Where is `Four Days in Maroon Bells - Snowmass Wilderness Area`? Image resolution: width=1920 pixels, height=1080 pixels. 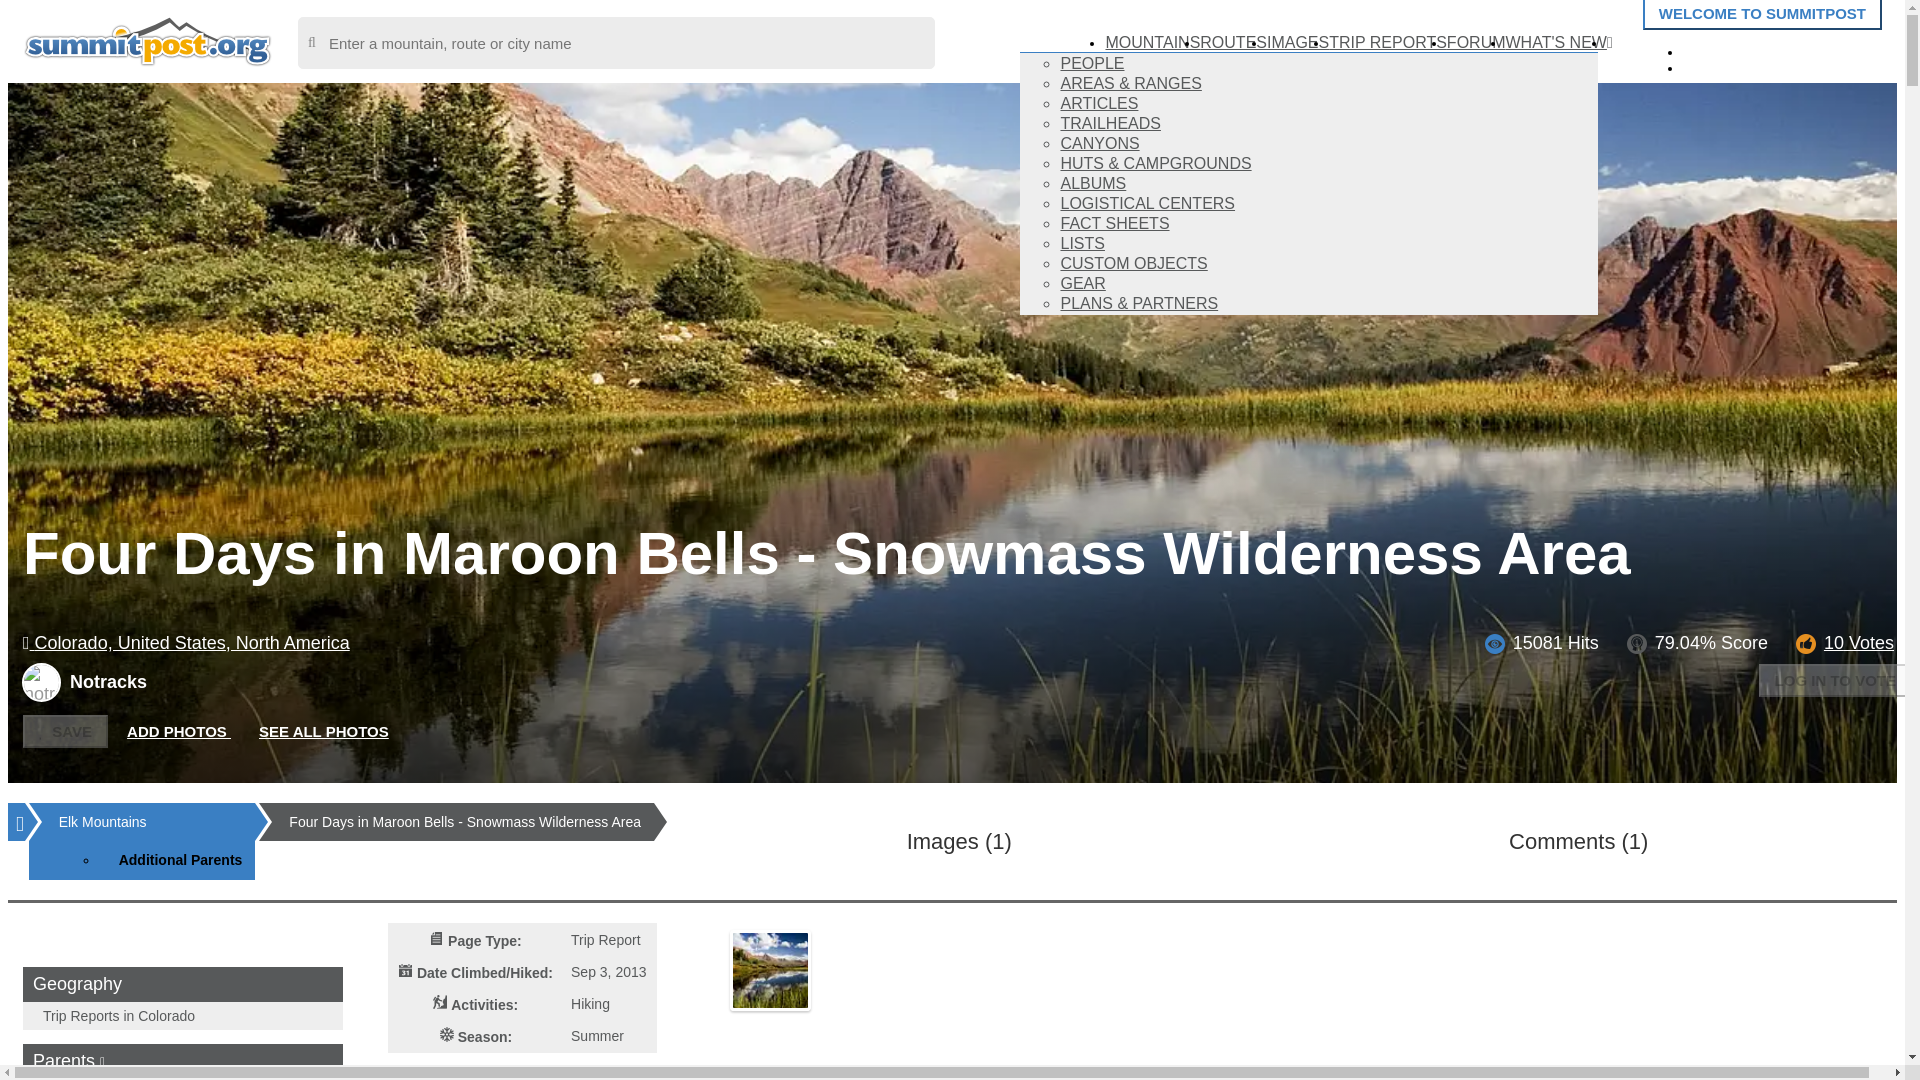
Four Days in Maroon Bells - Snowmass Wilderness Area is located at coordinates (465, 822).